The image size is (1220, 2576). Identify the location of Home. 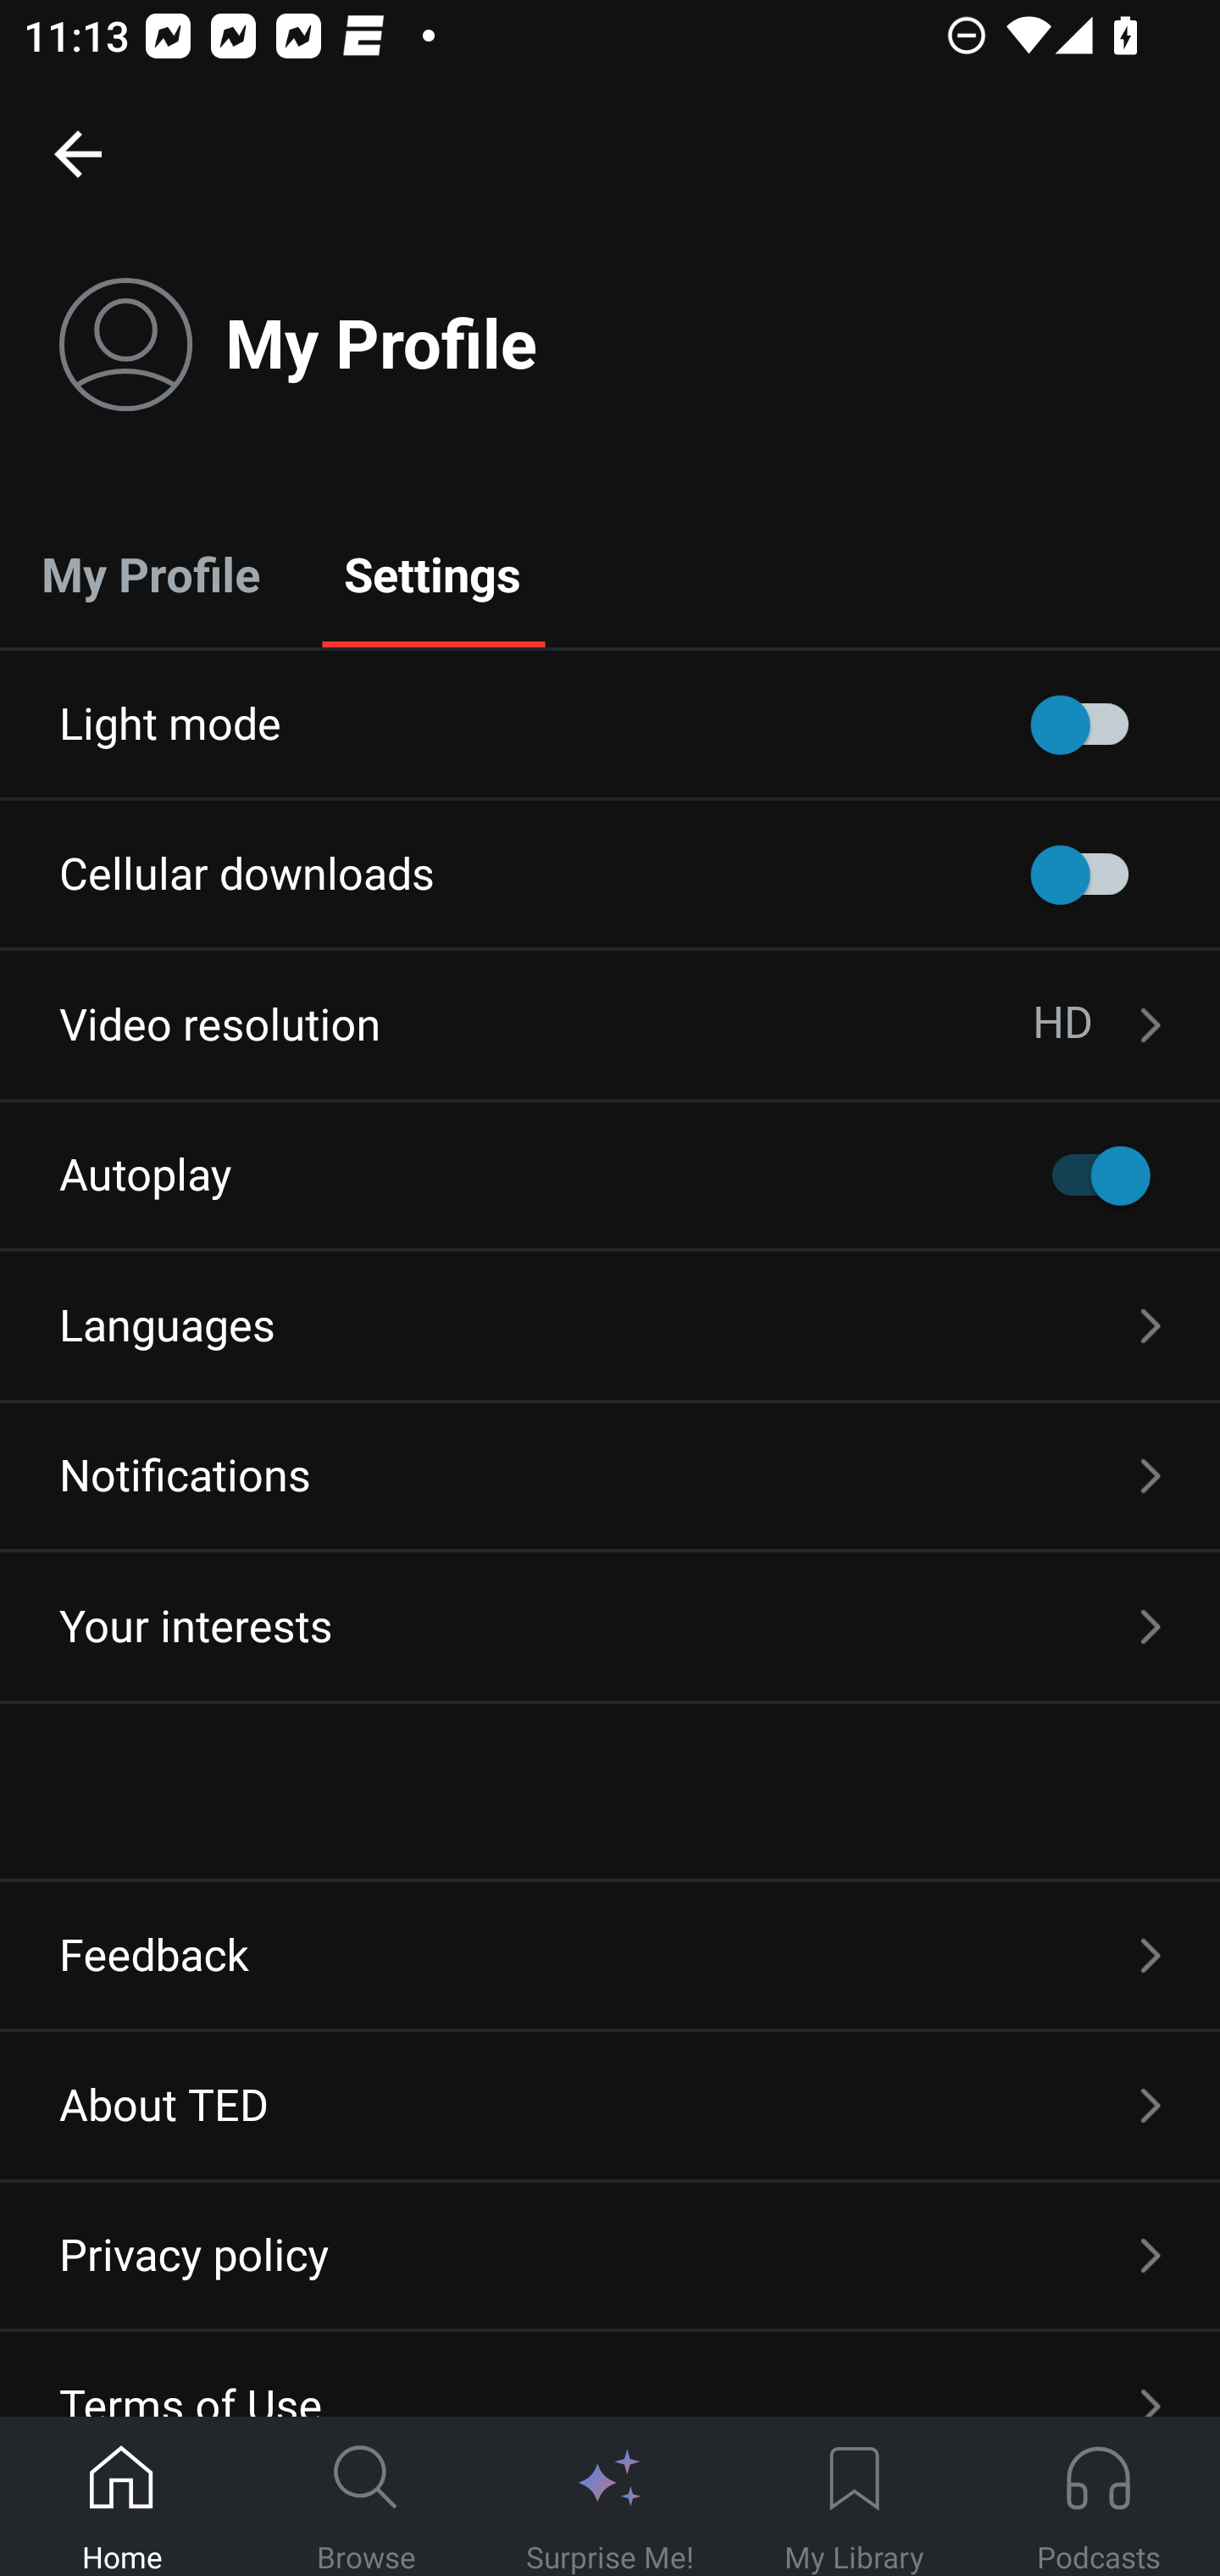
(122, 2497).